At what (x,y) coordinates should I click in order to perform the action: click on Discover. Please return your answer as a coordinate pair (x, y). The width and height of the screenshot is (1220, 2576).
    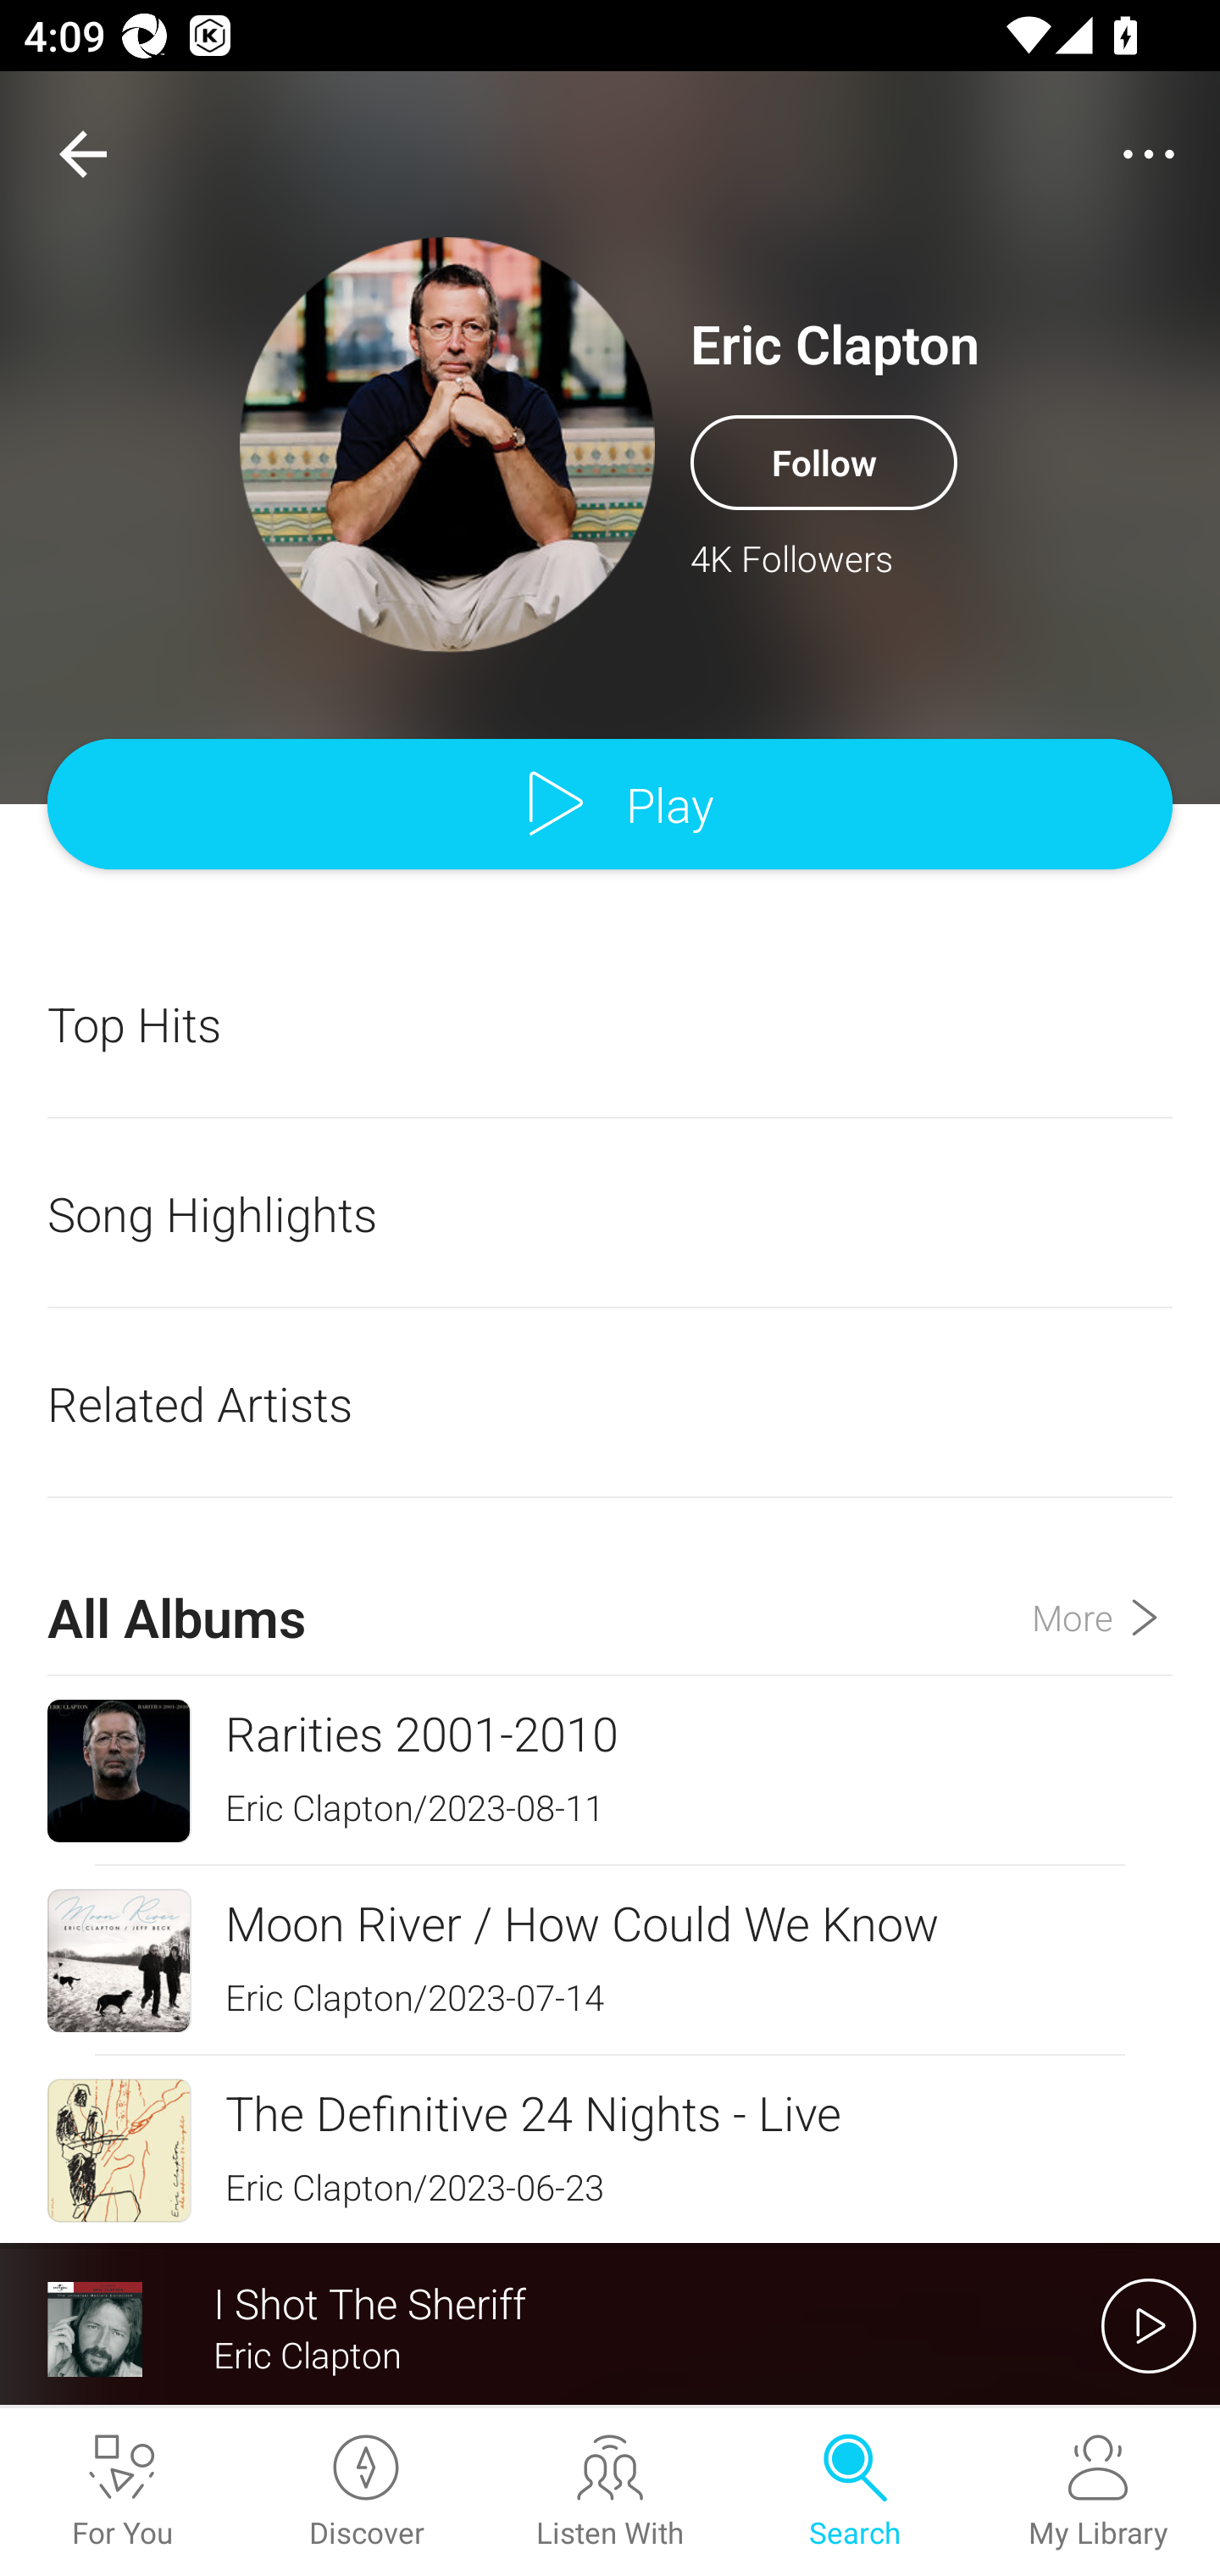
    Looking at the image, I should click on (366, 2492).